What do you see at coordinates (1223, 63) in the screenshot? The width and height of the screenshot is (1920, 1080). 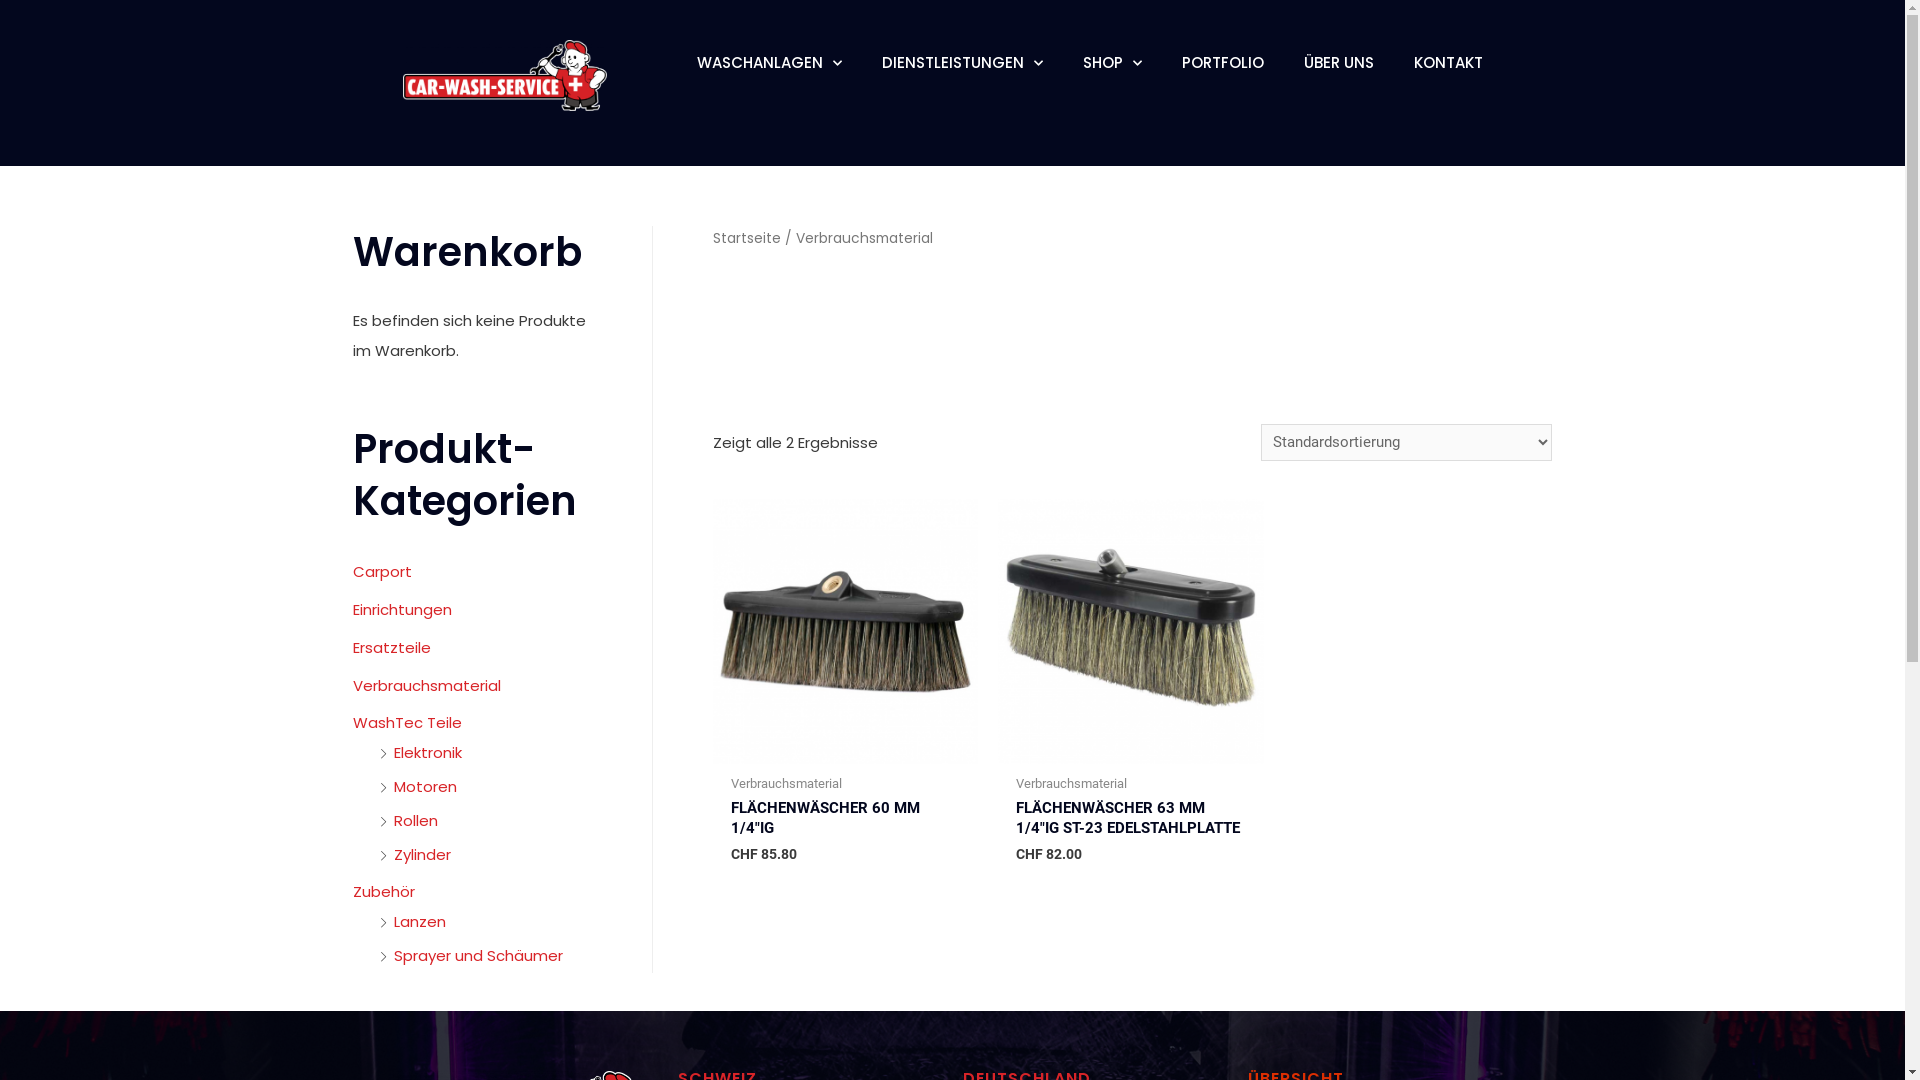 I see `PORTFOLIO` at bounding box center [1223, 63].